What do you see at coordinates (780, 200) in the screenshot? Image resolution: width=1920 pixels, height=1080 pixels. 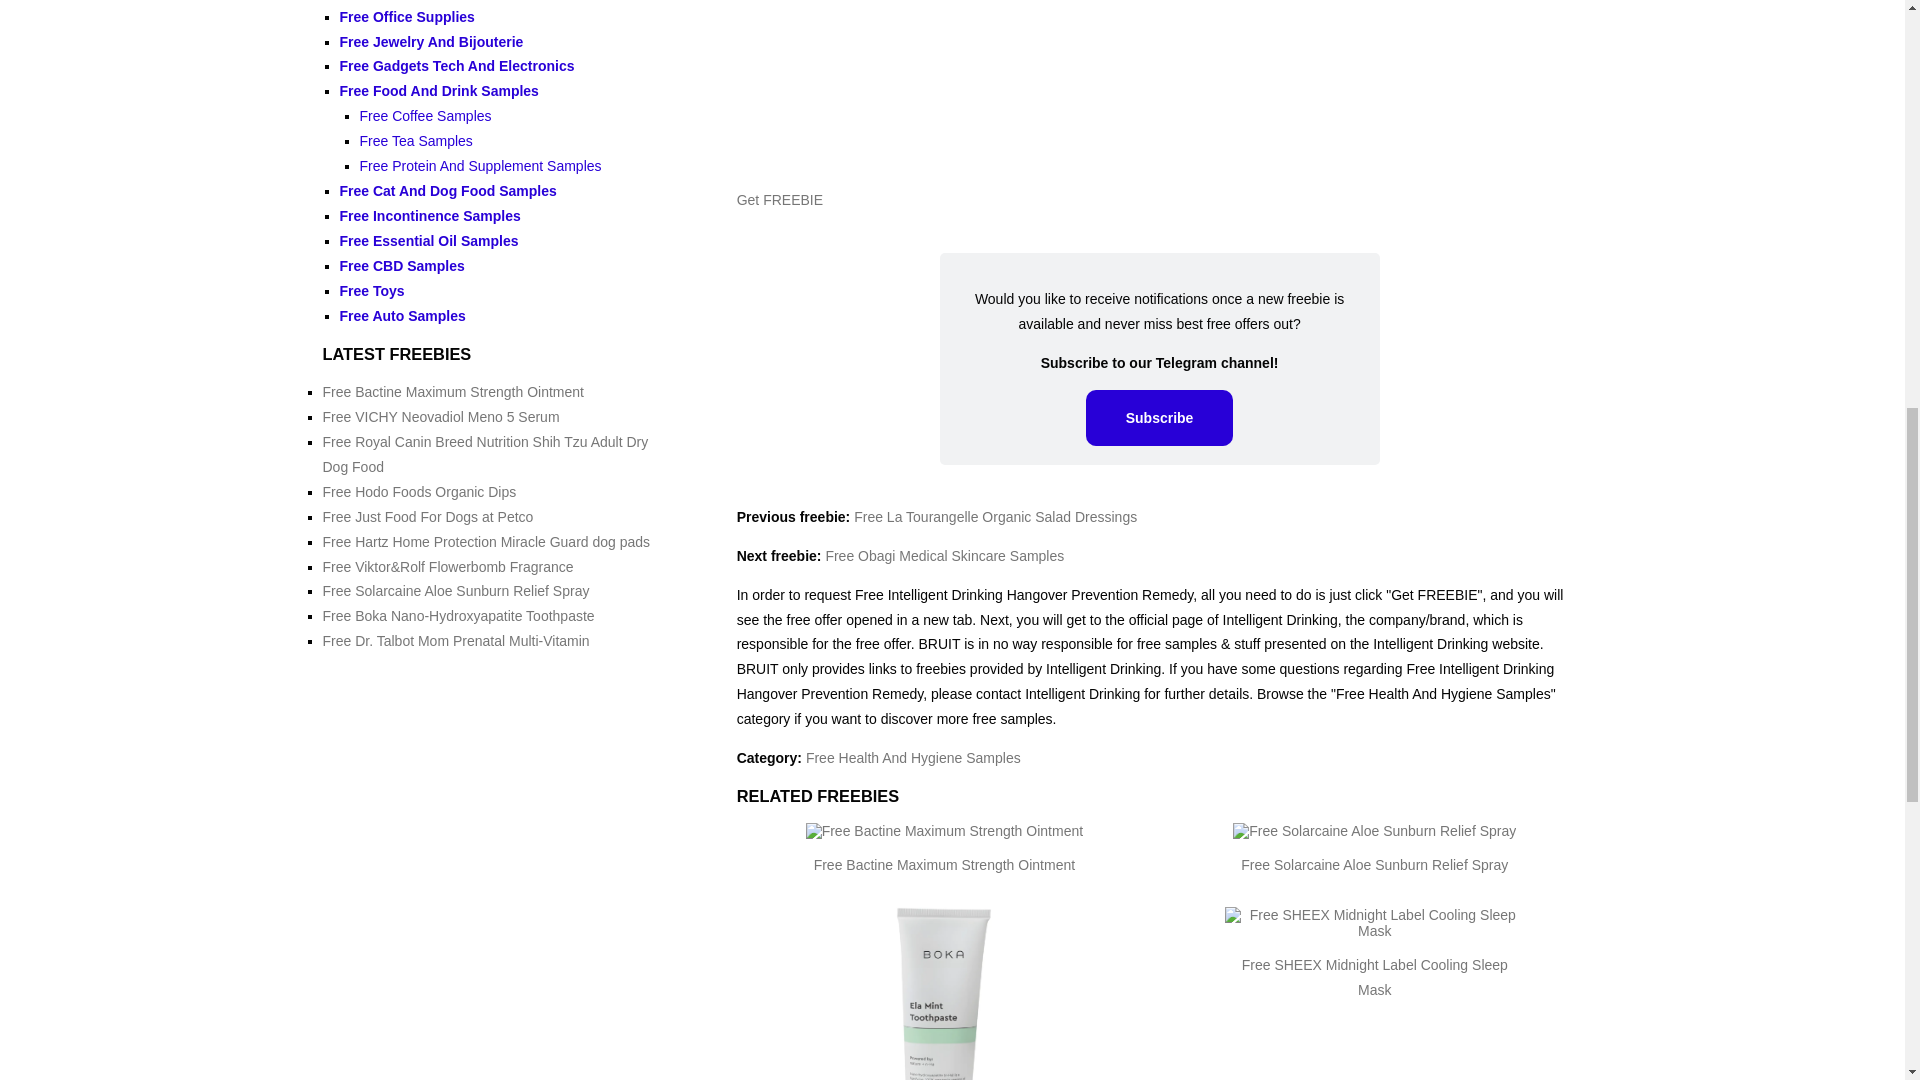 I see `Get FREEBIE` at bounding box center [780, 200].